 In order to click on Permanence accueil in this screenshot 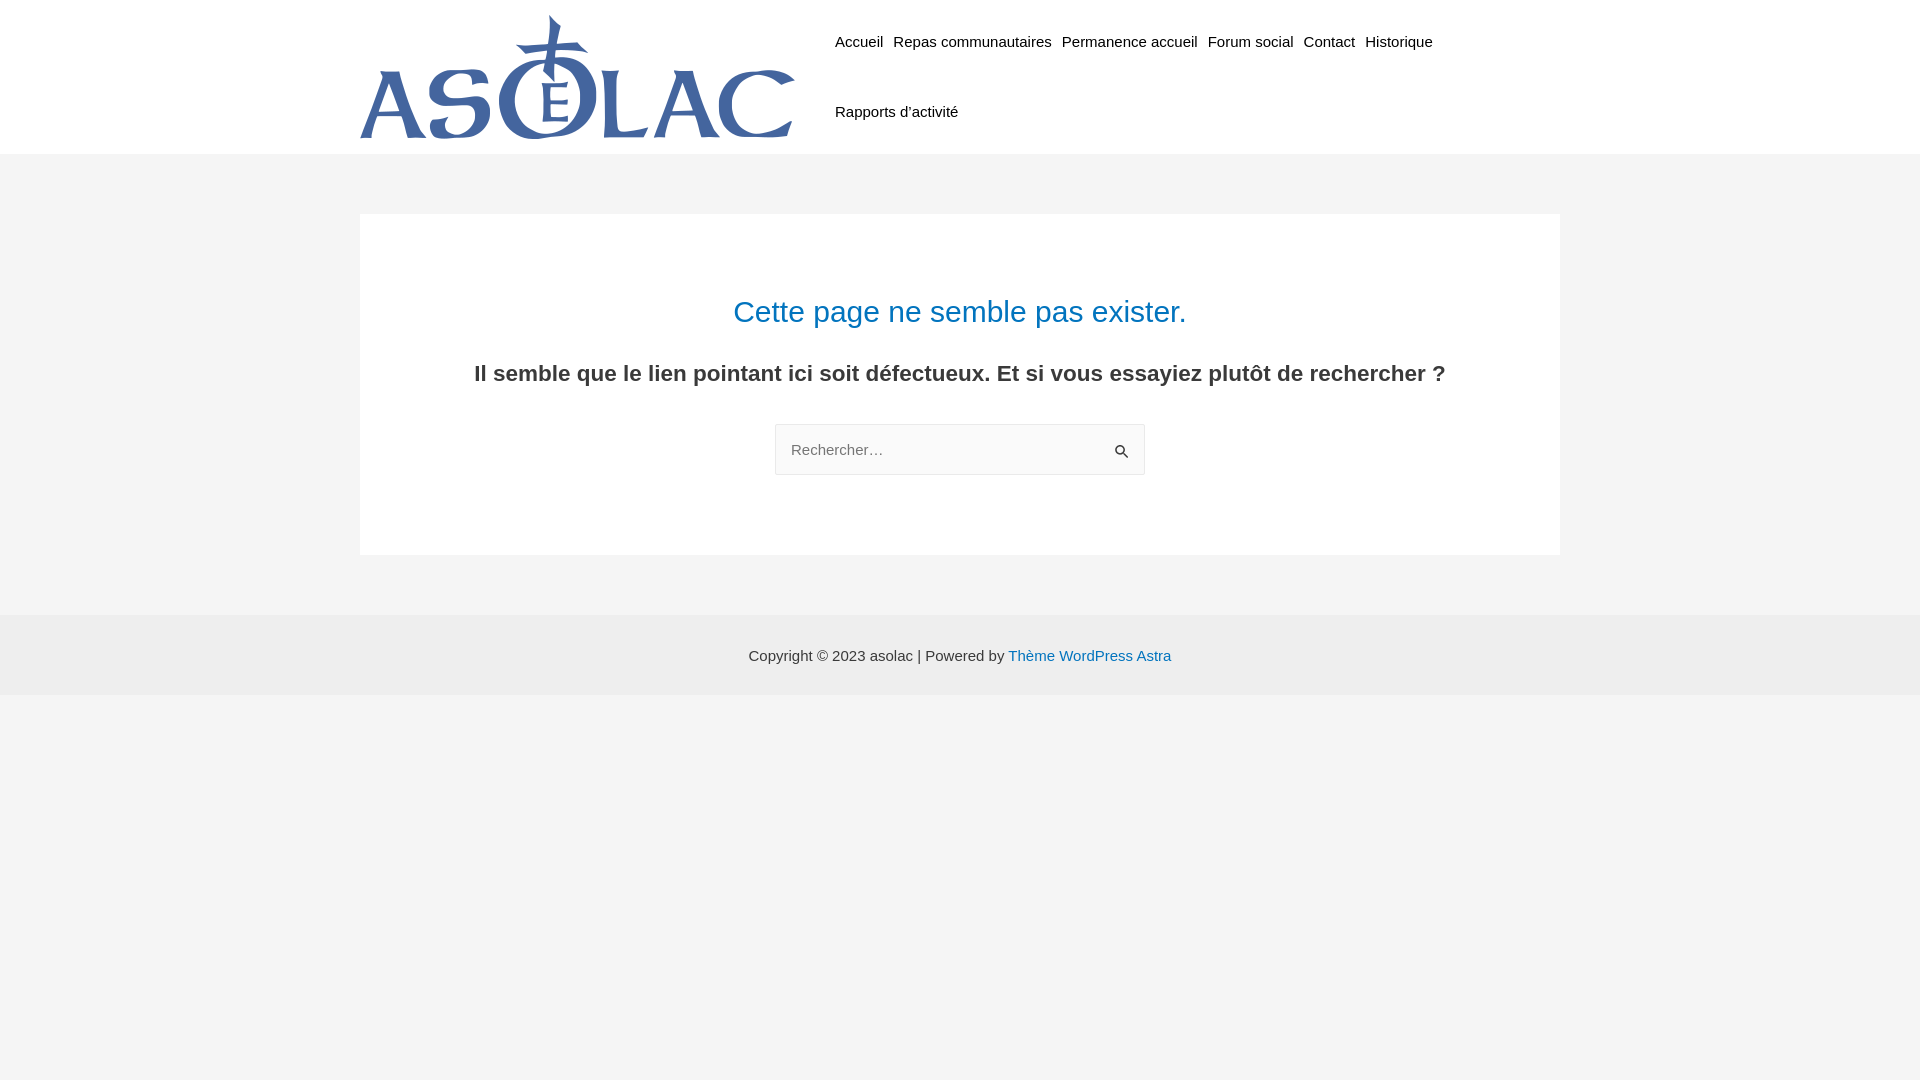, I will do `click(1130, 42)`.